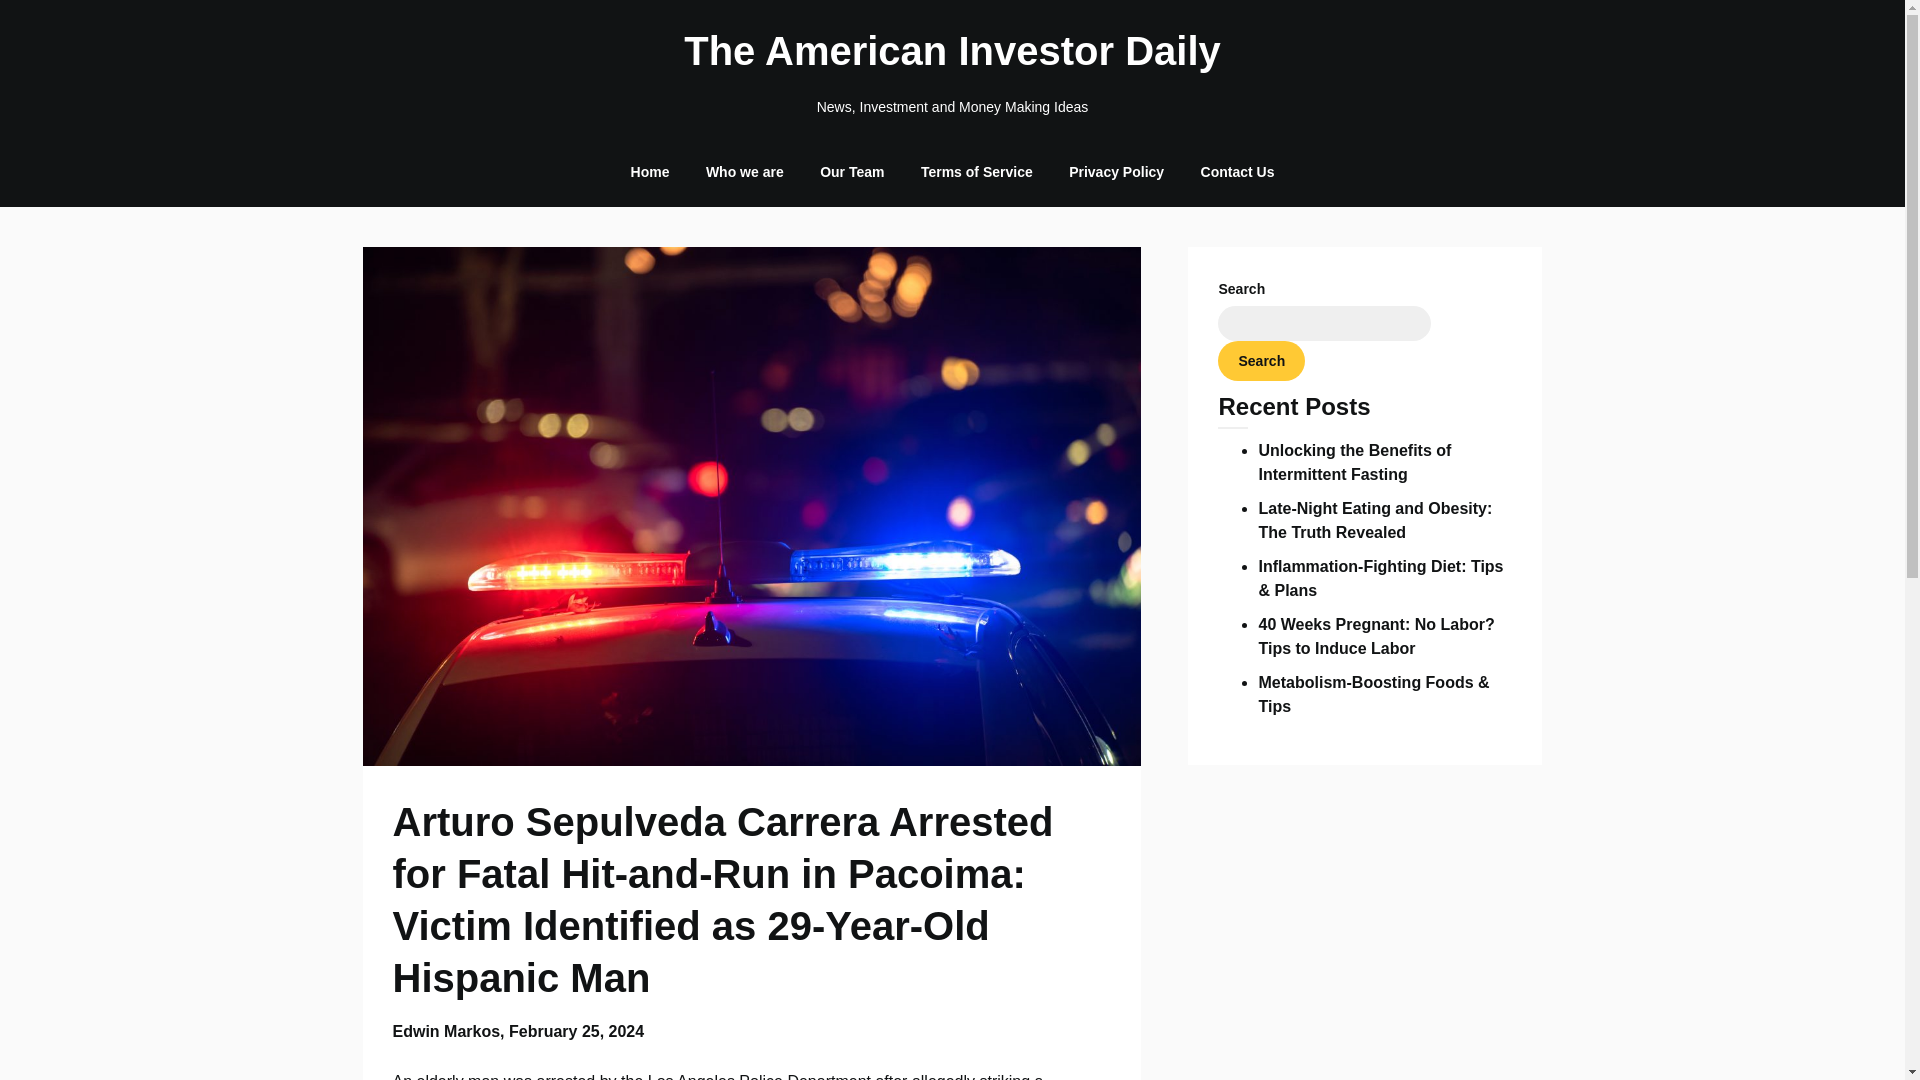  Describe the element at coordinates (650, 172) in the screenshot. I see `Home` at that location.